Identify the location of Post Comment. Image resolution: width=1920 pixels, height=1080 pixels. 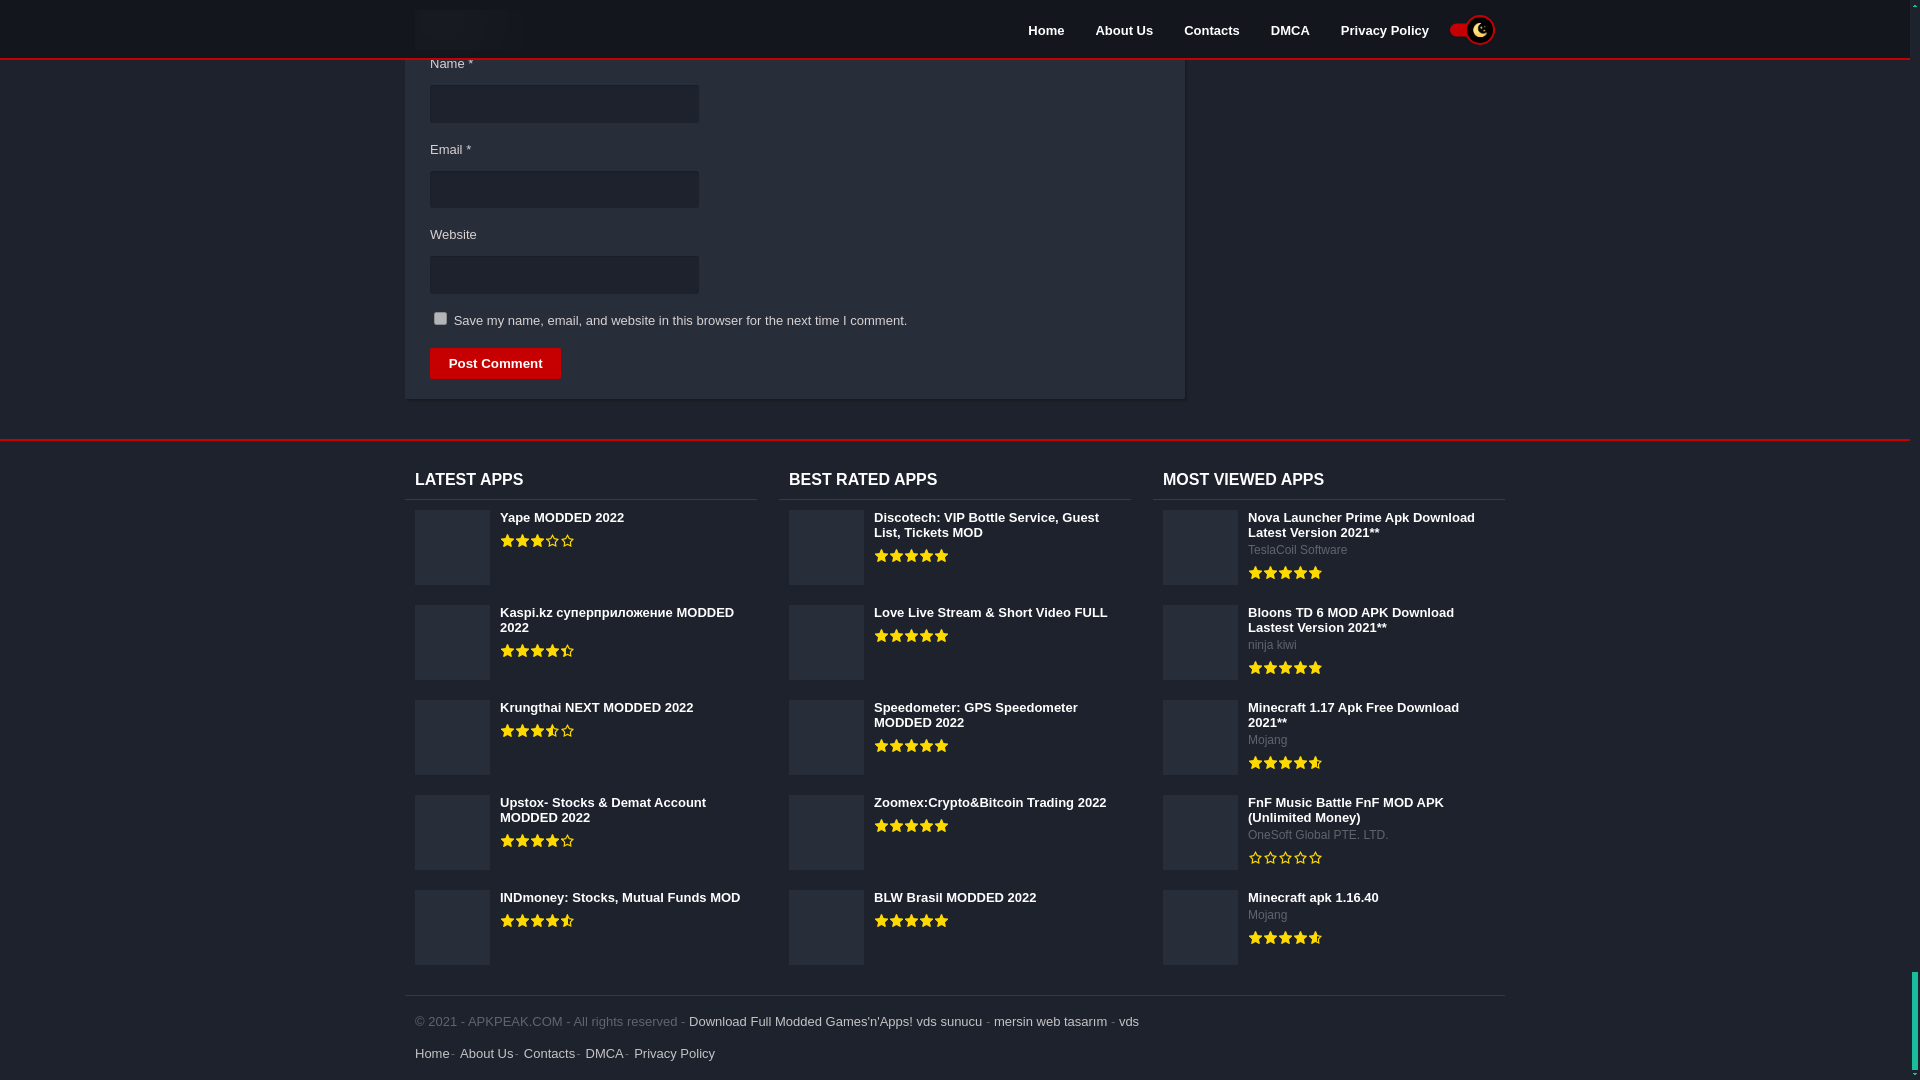
(495, 363).